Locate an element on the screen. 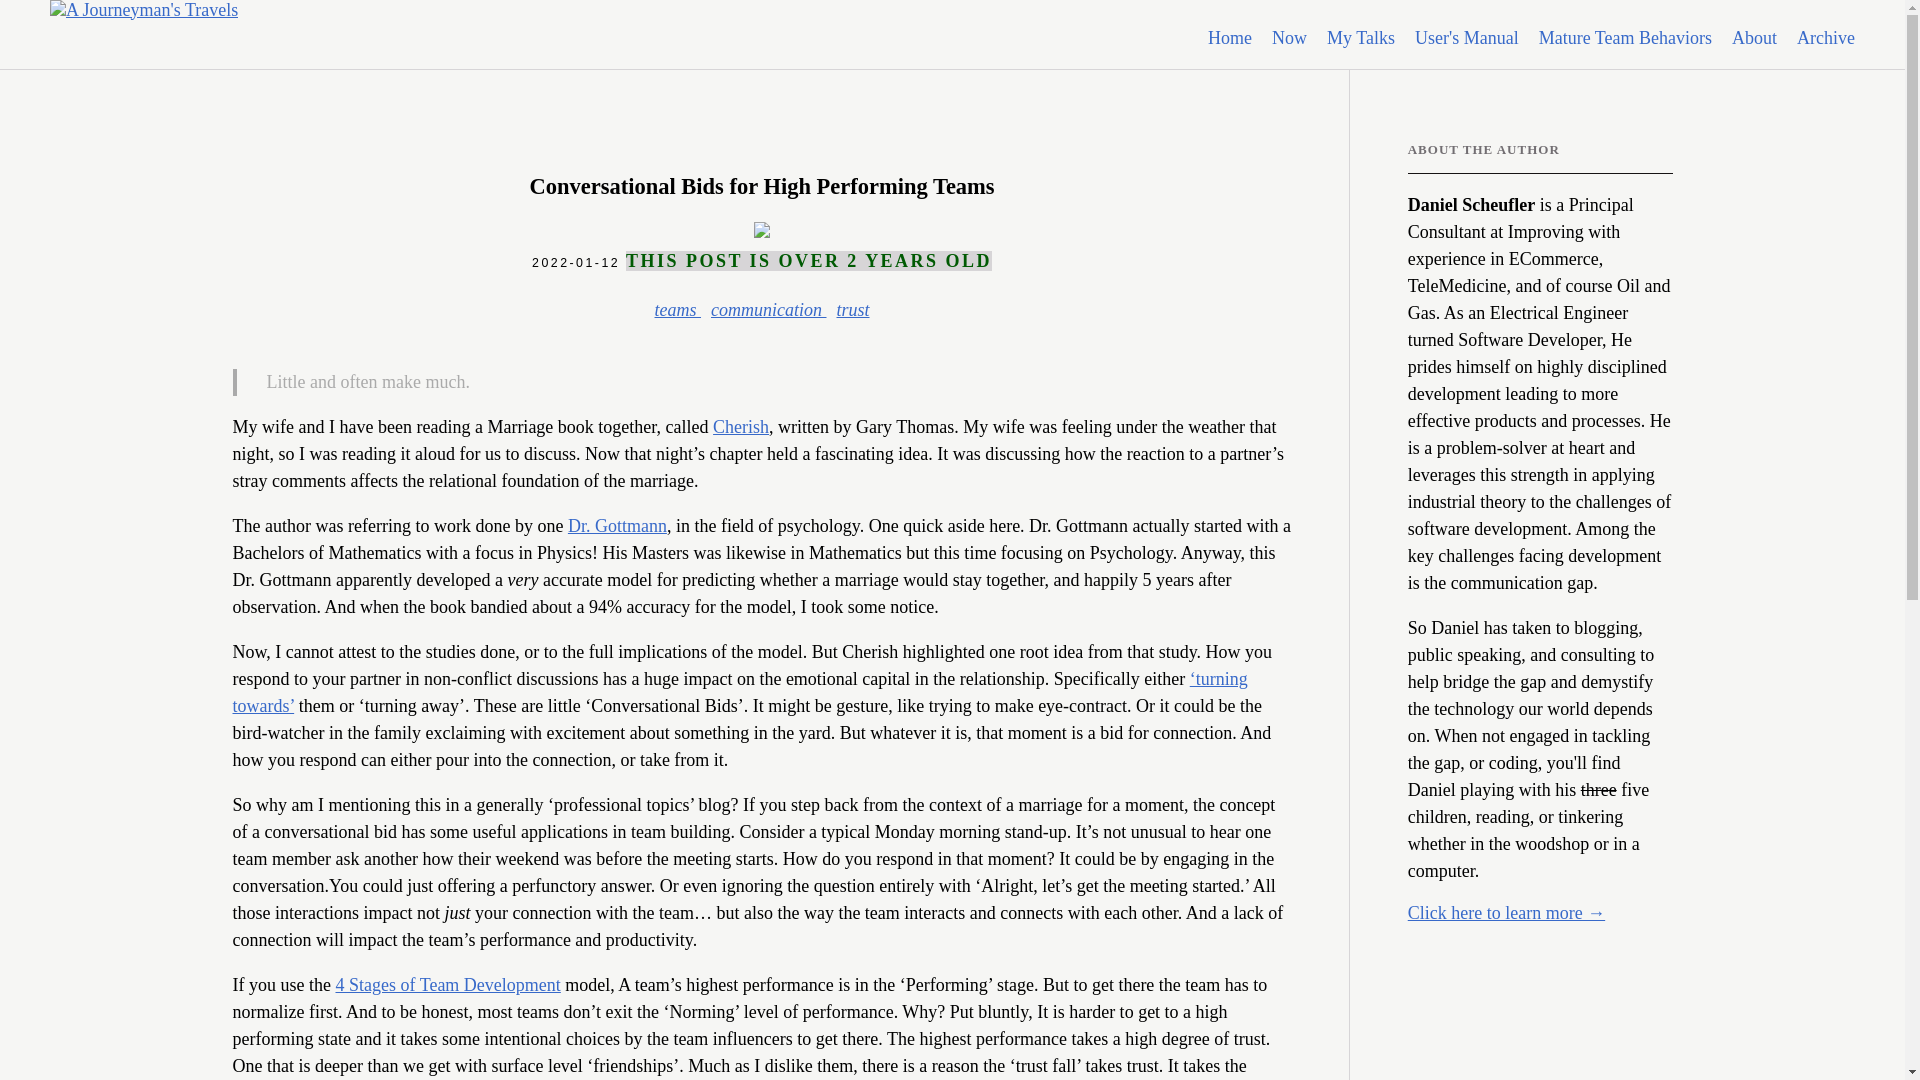  About is located at coordinates (1754, 38).